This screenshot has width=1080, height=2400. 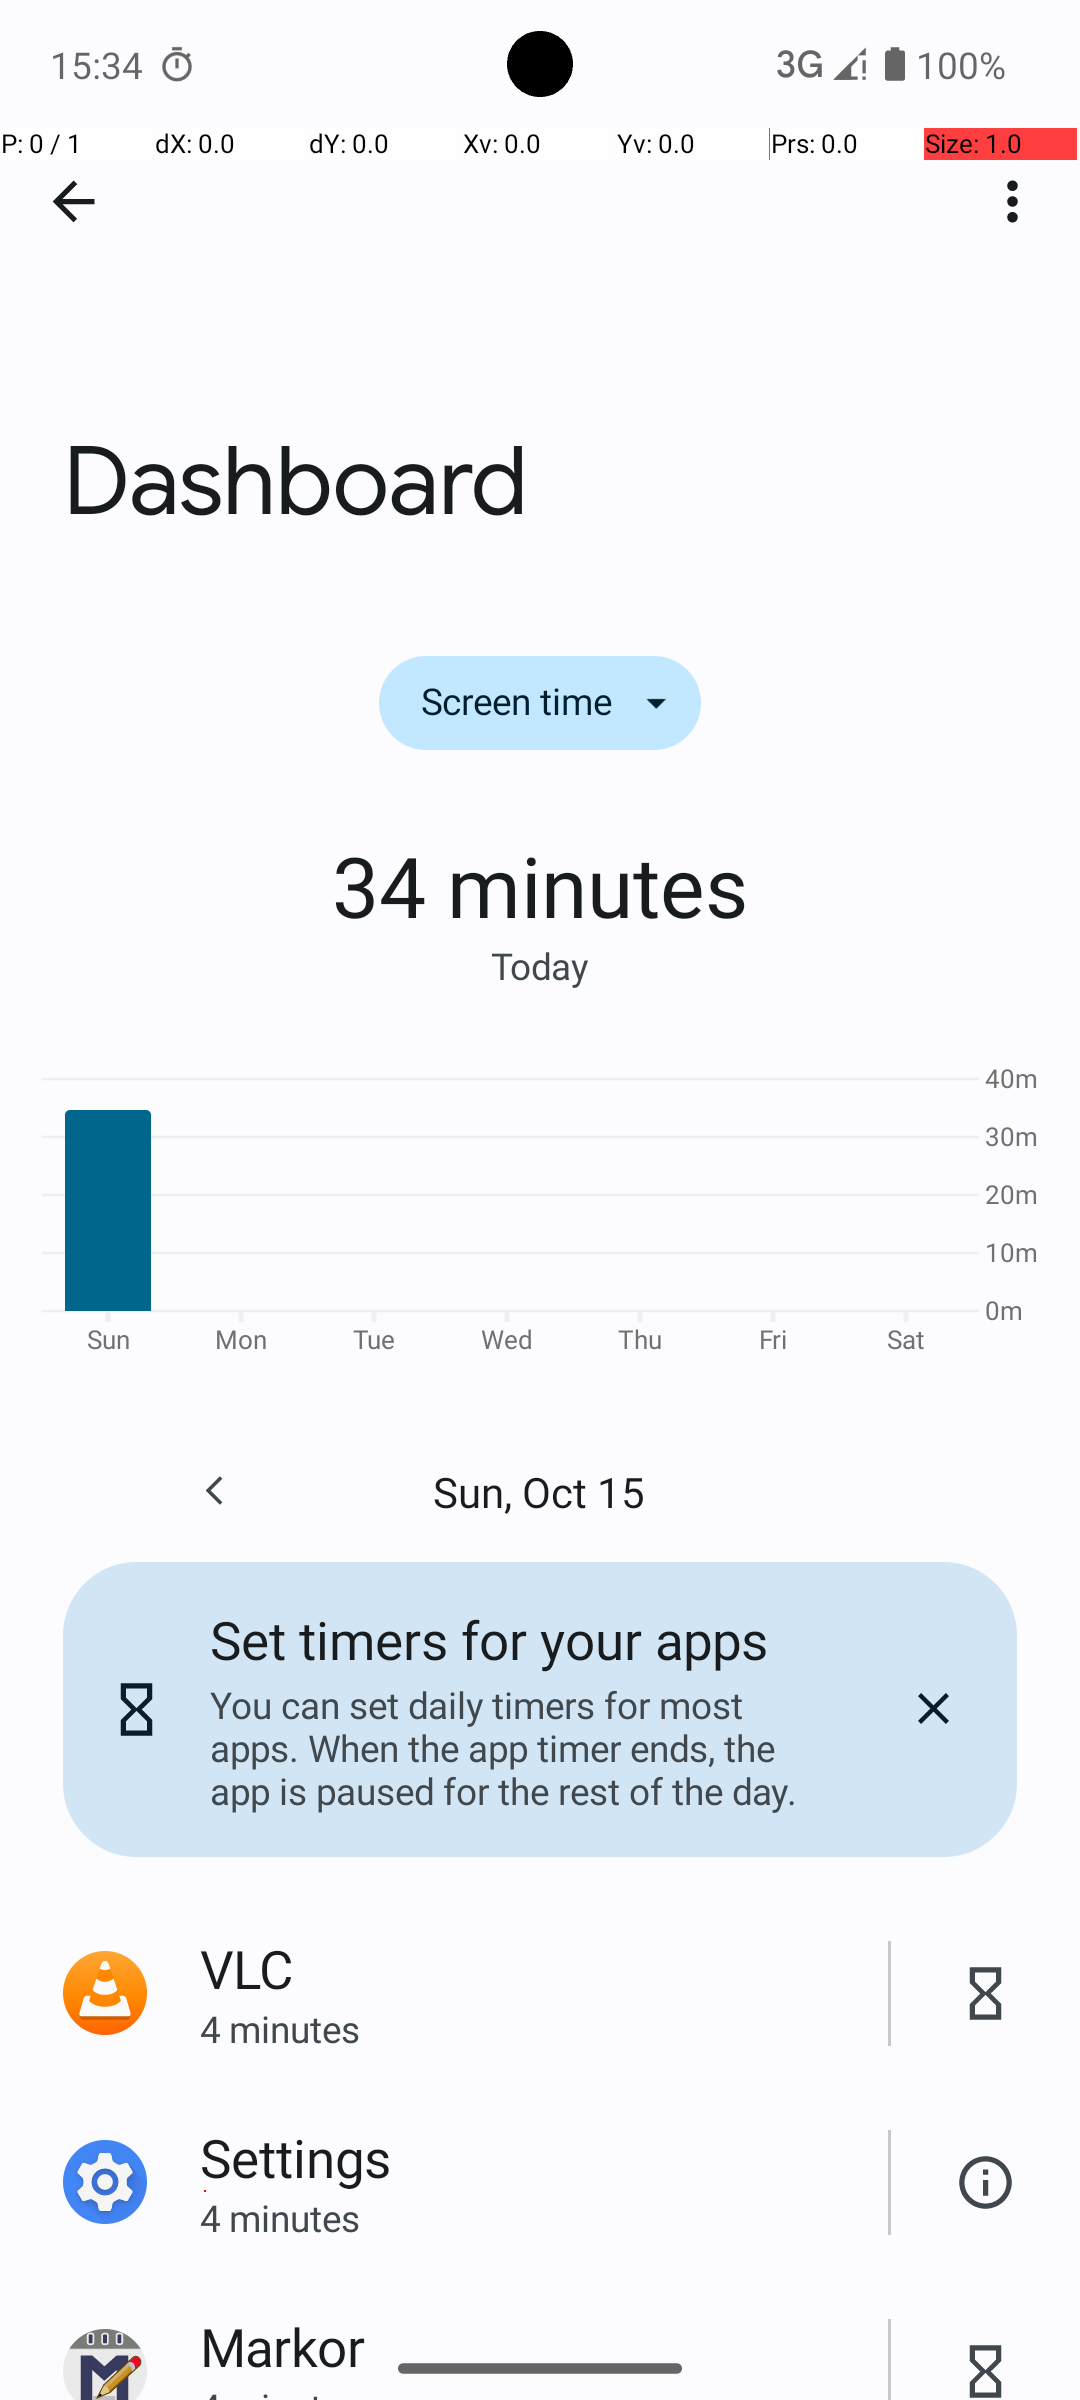 I want to click on 34 minutes, so click(x=540, y=885).